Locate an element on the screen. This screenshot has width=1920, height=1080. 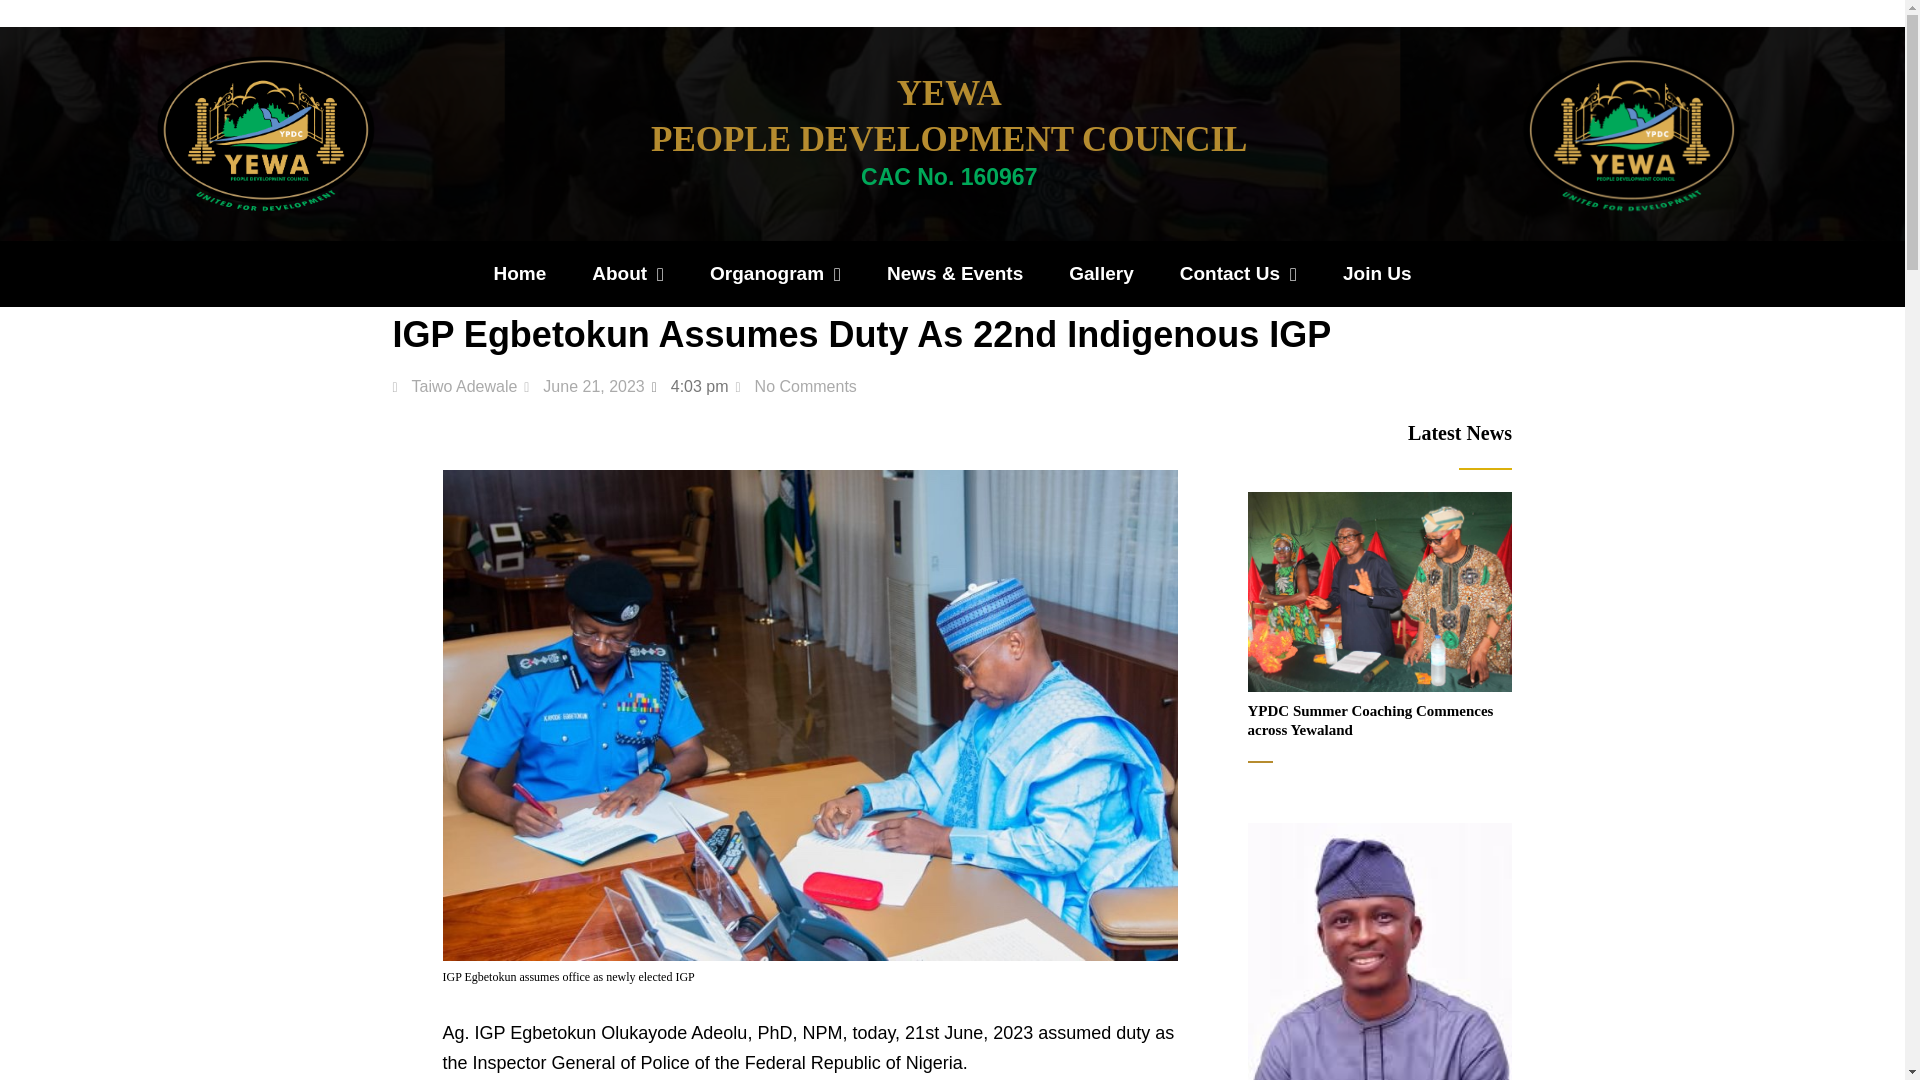
Gallery is located at coordinates (1100, 274).